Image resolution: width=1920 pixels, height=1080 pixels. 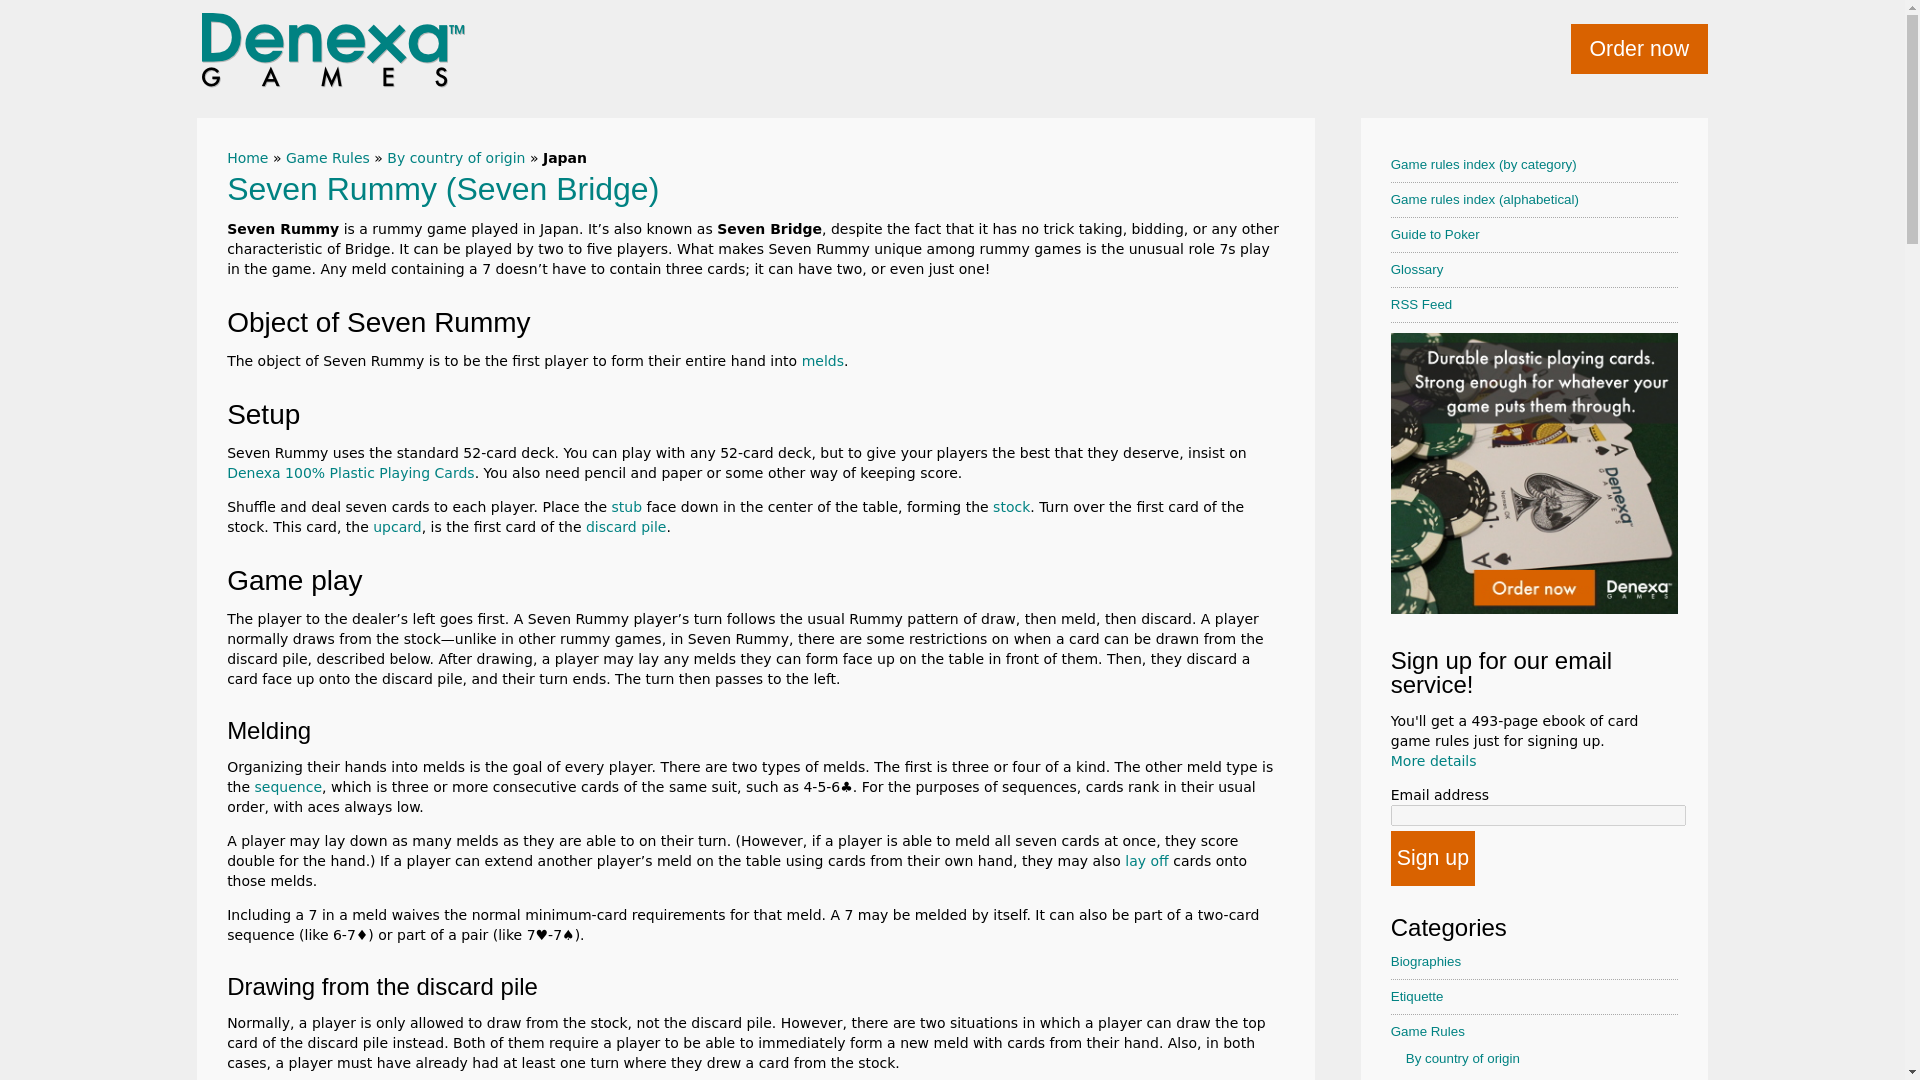 What do you see at coordinates (626, 526) in the screenshot?
I see `discard pile` at bounding box center [626, 526].